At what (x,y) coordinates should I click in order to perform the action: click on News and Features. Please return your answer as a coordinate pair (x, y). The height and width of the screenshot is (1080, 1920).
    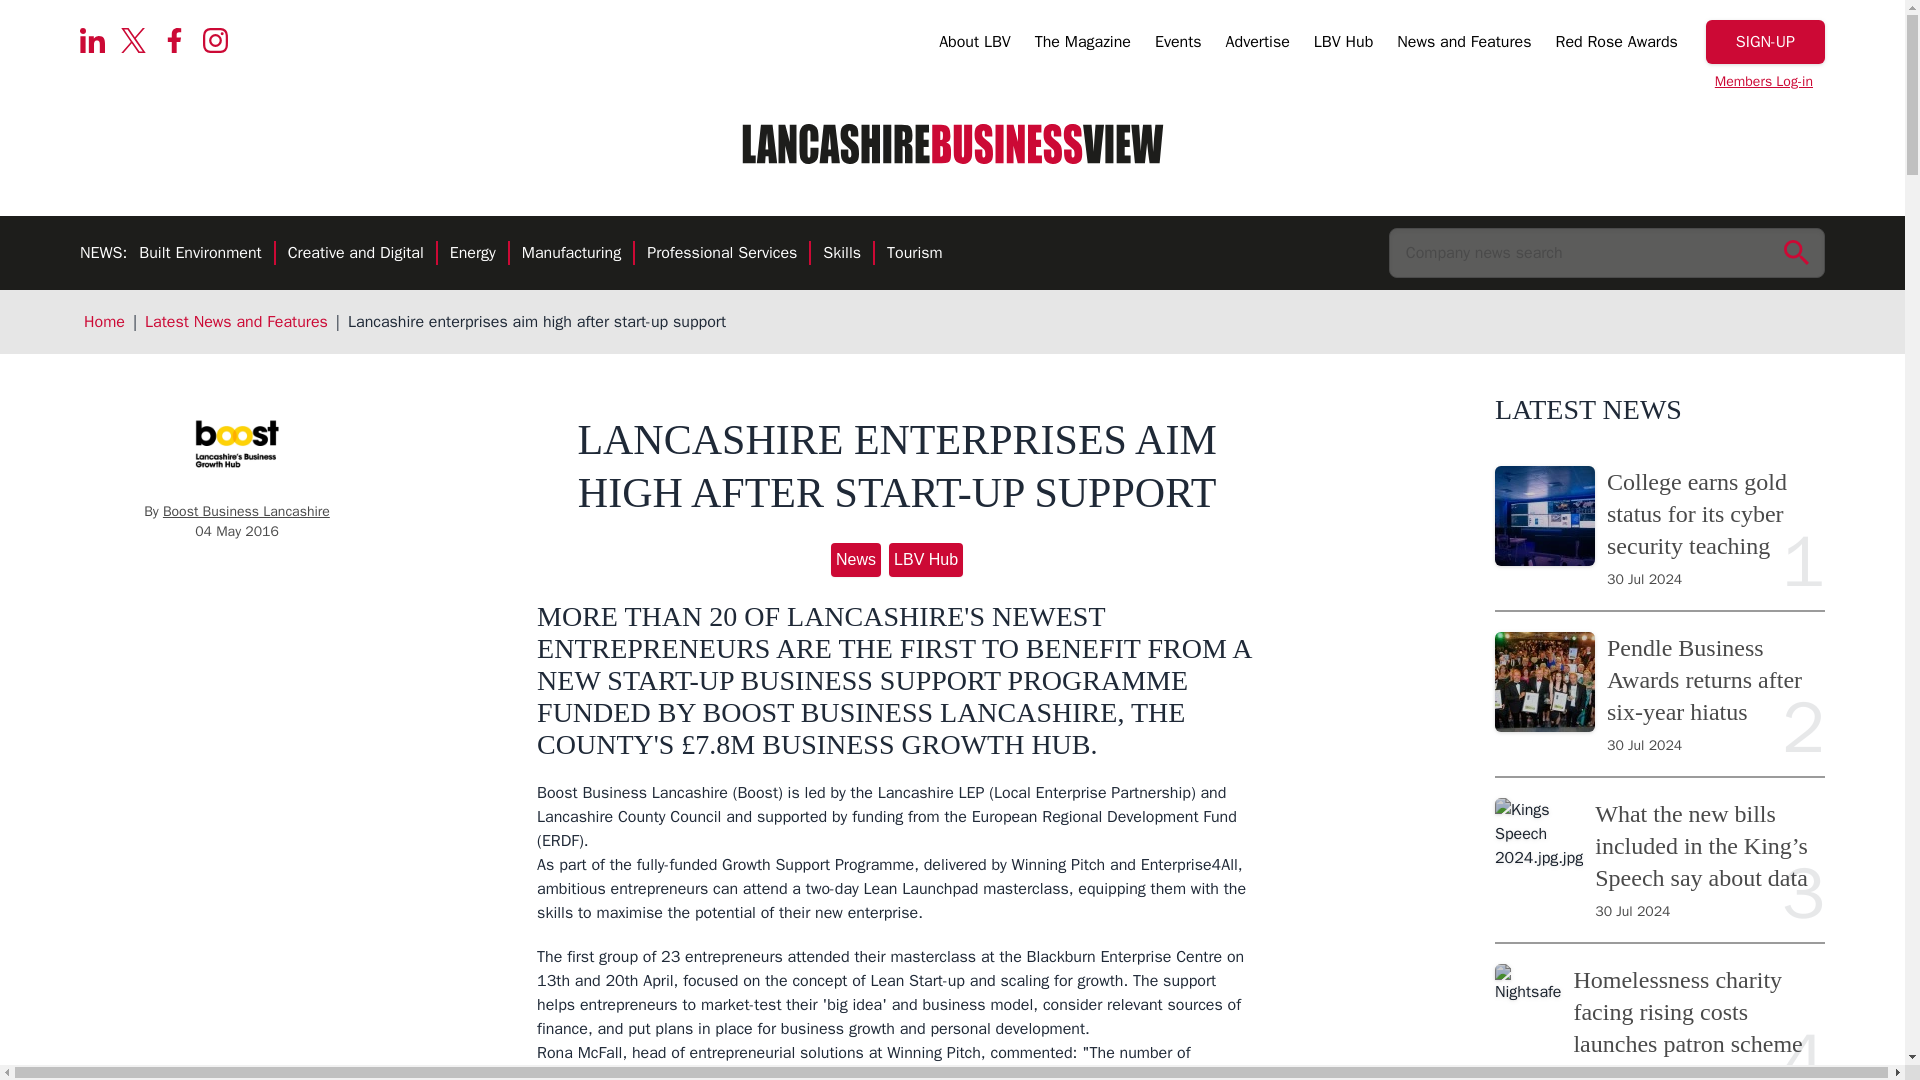
    Looking at the image, I should click on (1464, 45).